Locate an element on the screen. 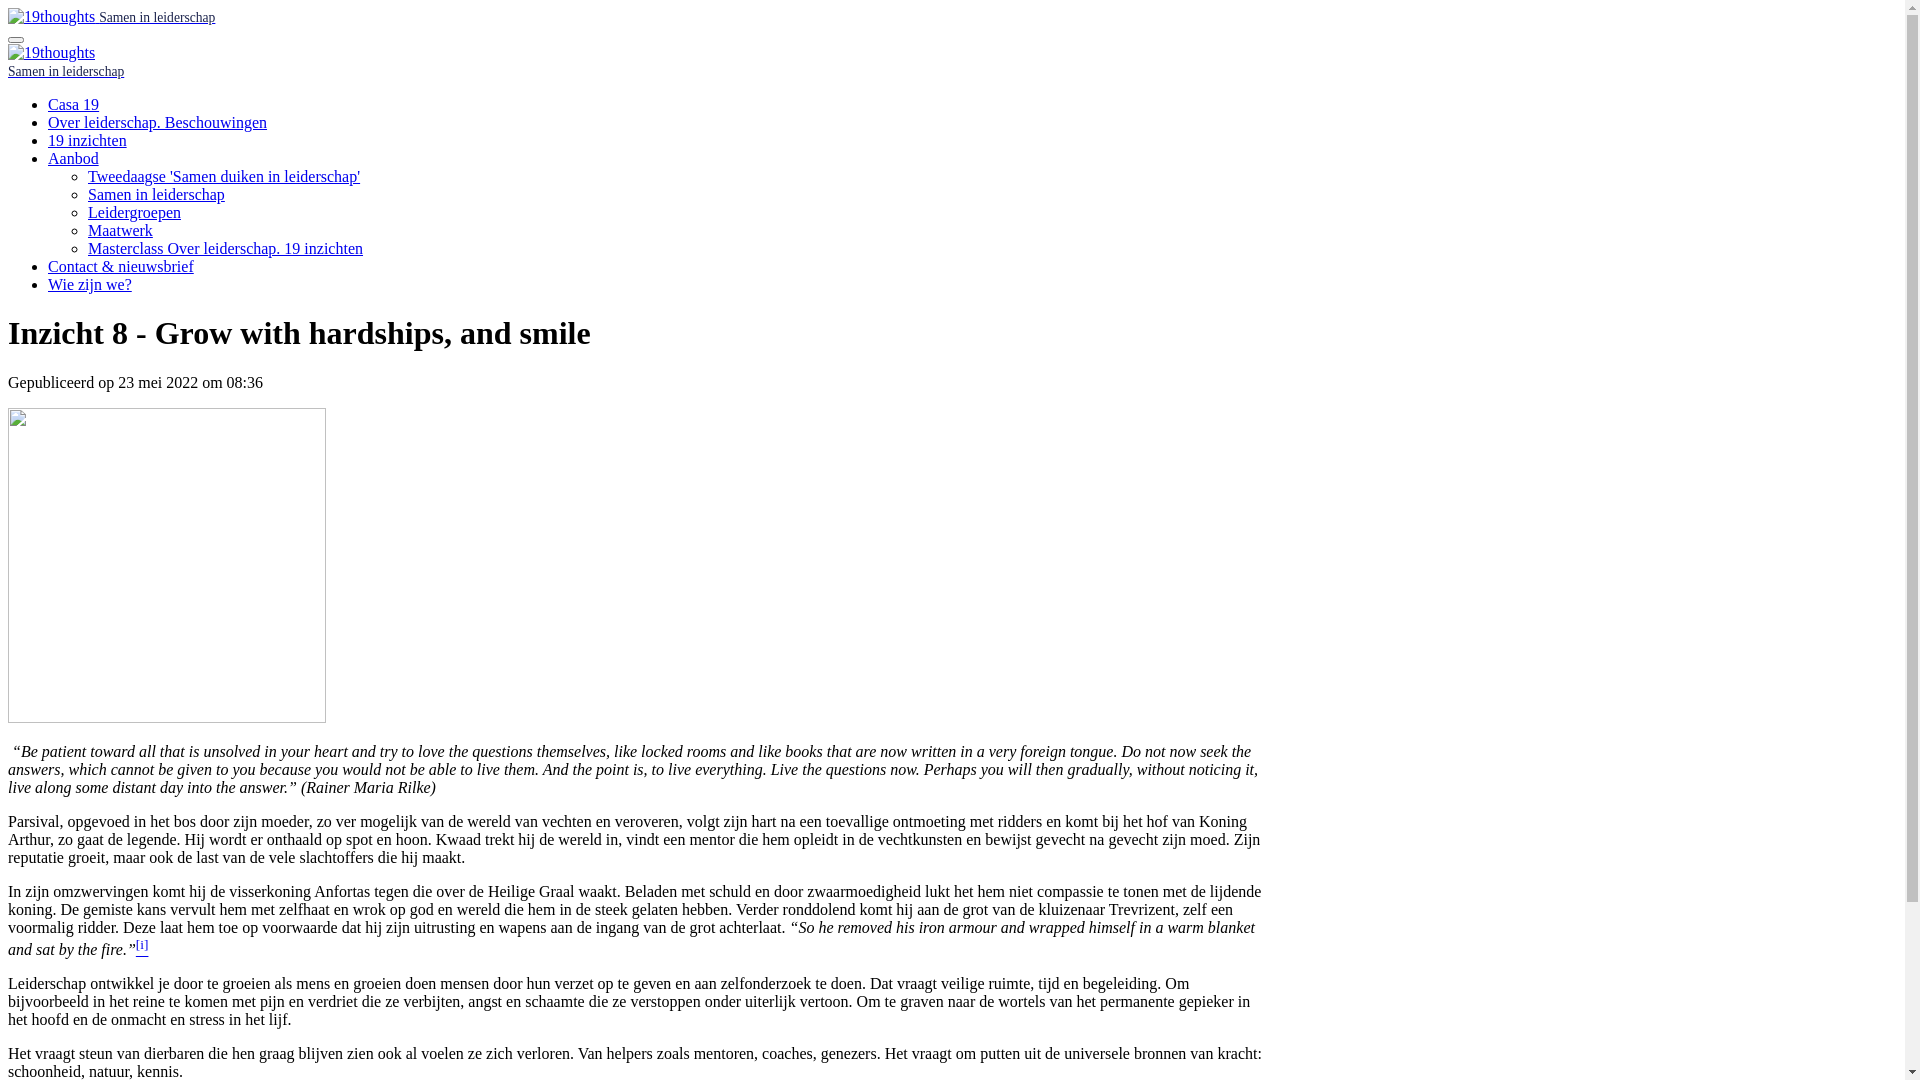 This screenshot has height=1080, width=1920. Wie zijn we? is located at coordinates (90, 284).